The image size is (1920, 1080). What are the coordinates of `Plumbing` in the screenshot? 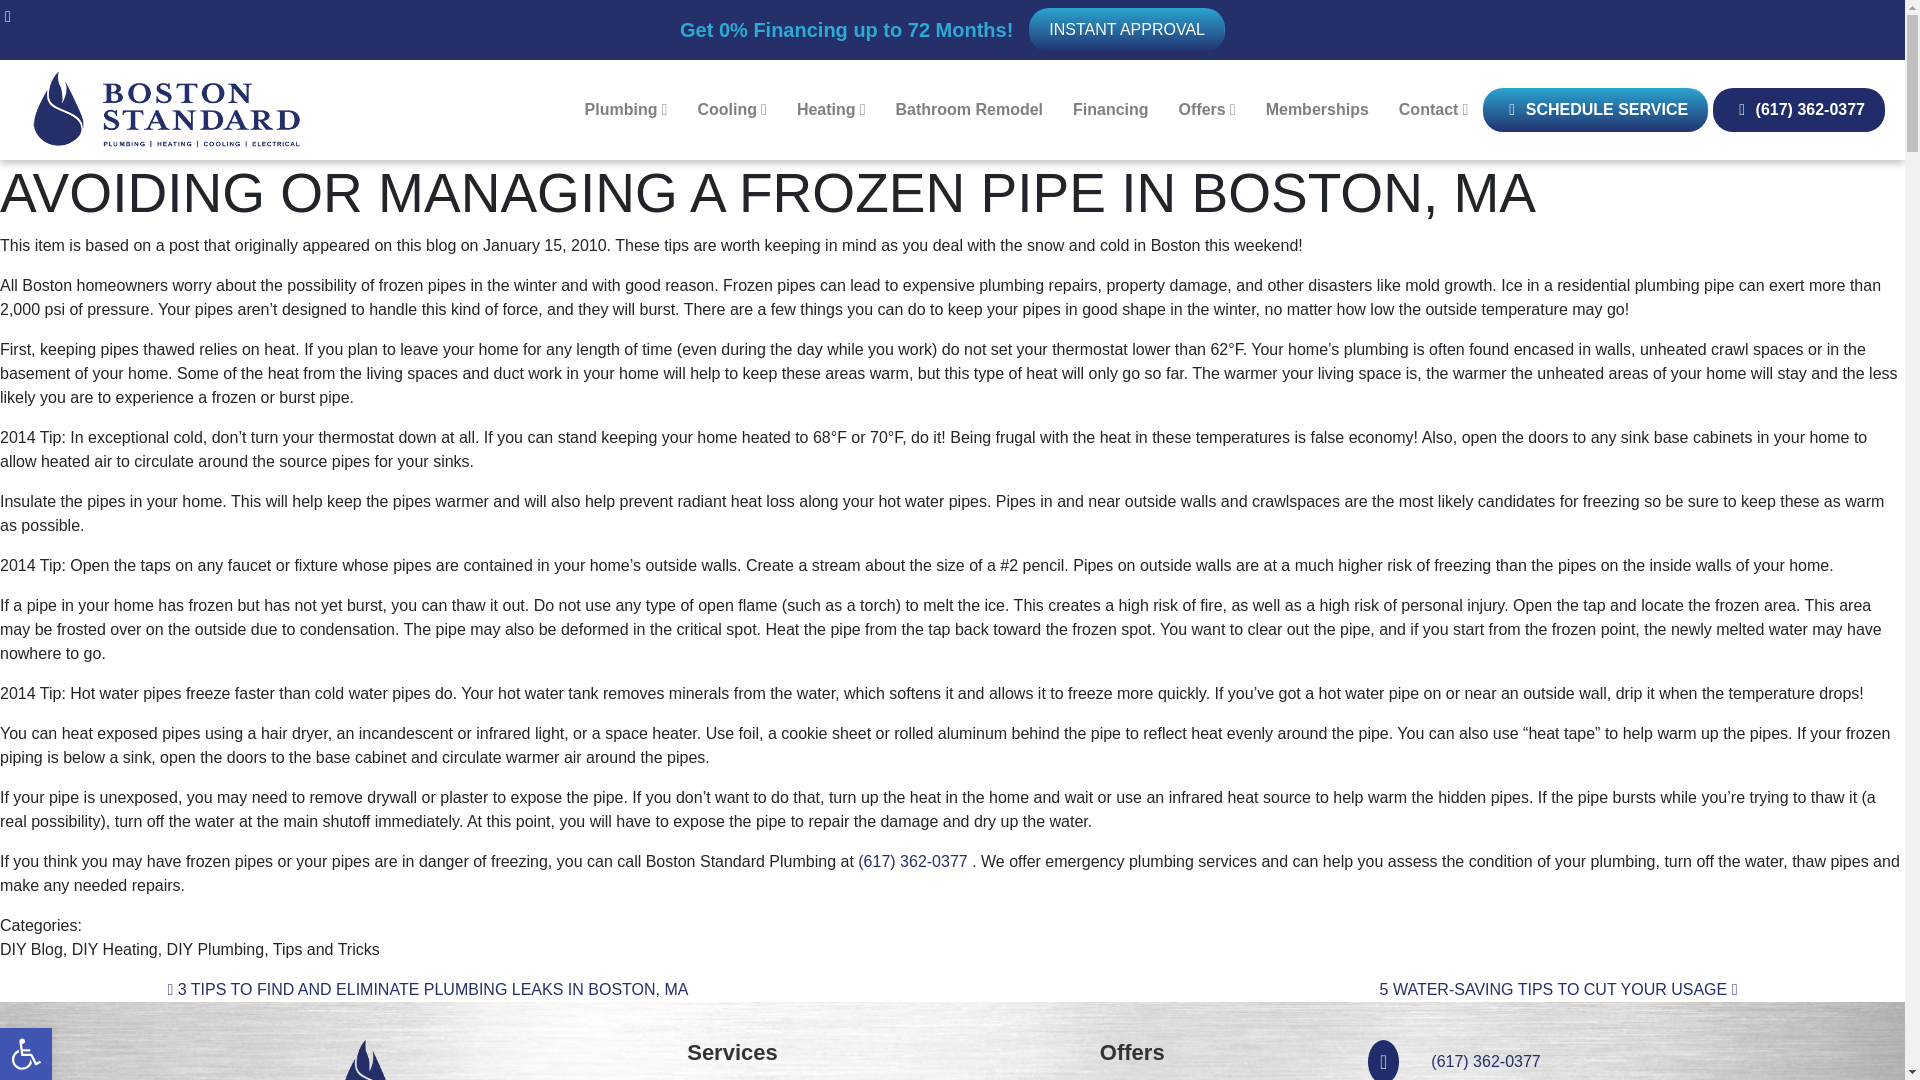 It's located at (26, 1054).